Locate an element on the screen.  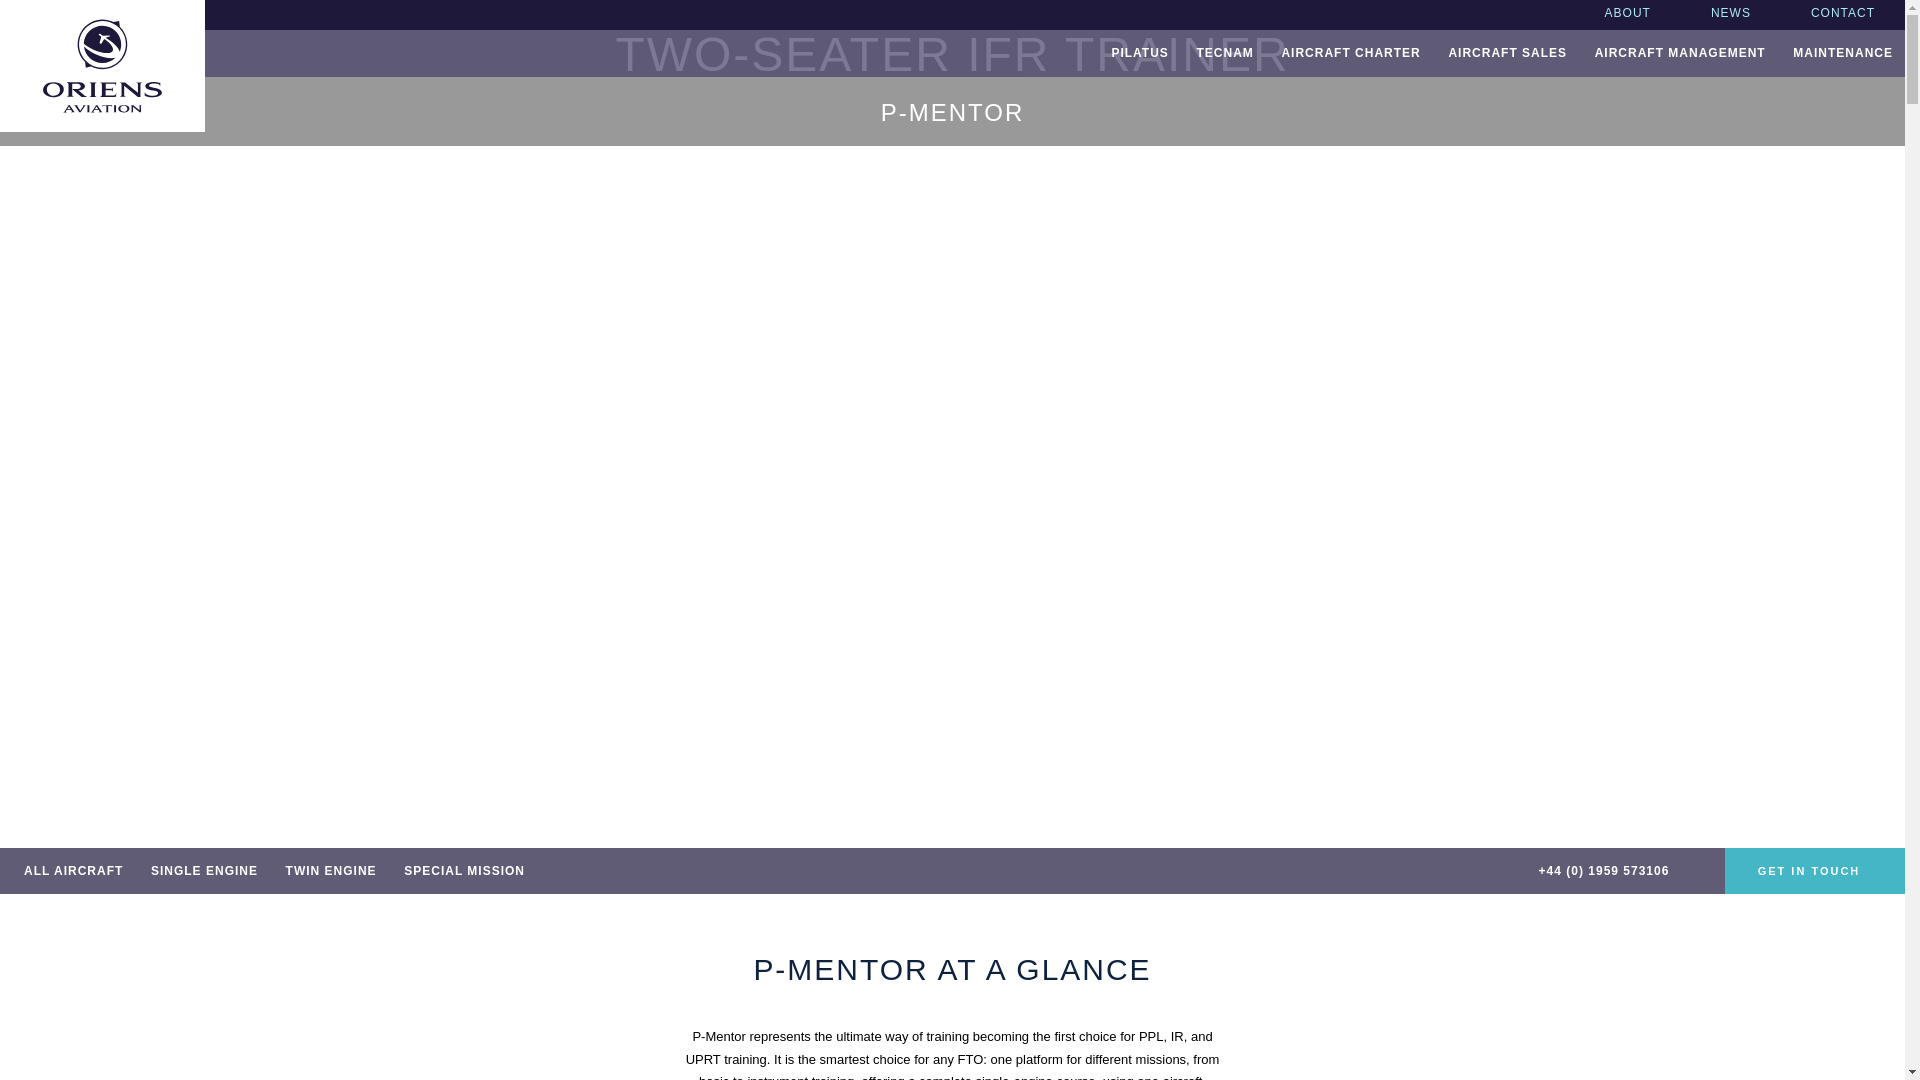
AIRCRAFT CHARTER is located at coordinates (1350, 53).